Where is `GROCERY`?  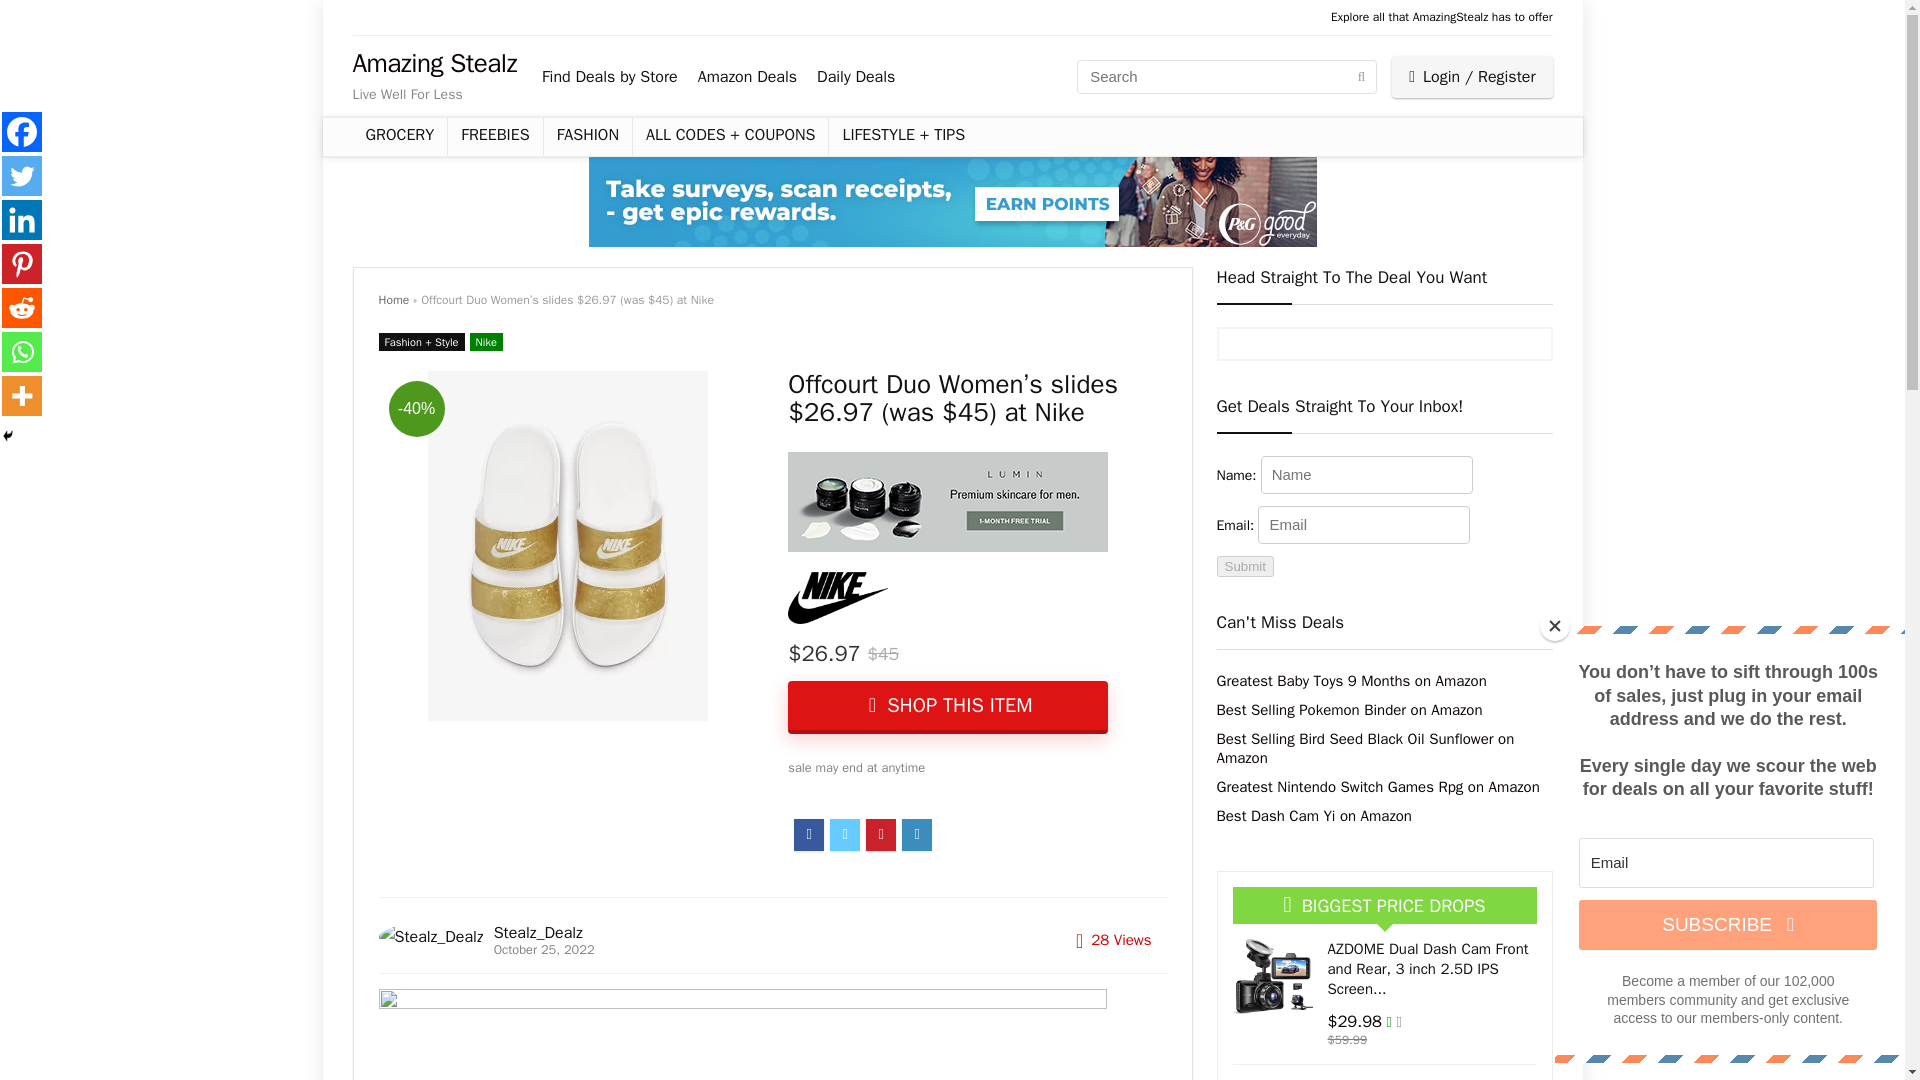 GROCERY is located at coordinates (399, 136).